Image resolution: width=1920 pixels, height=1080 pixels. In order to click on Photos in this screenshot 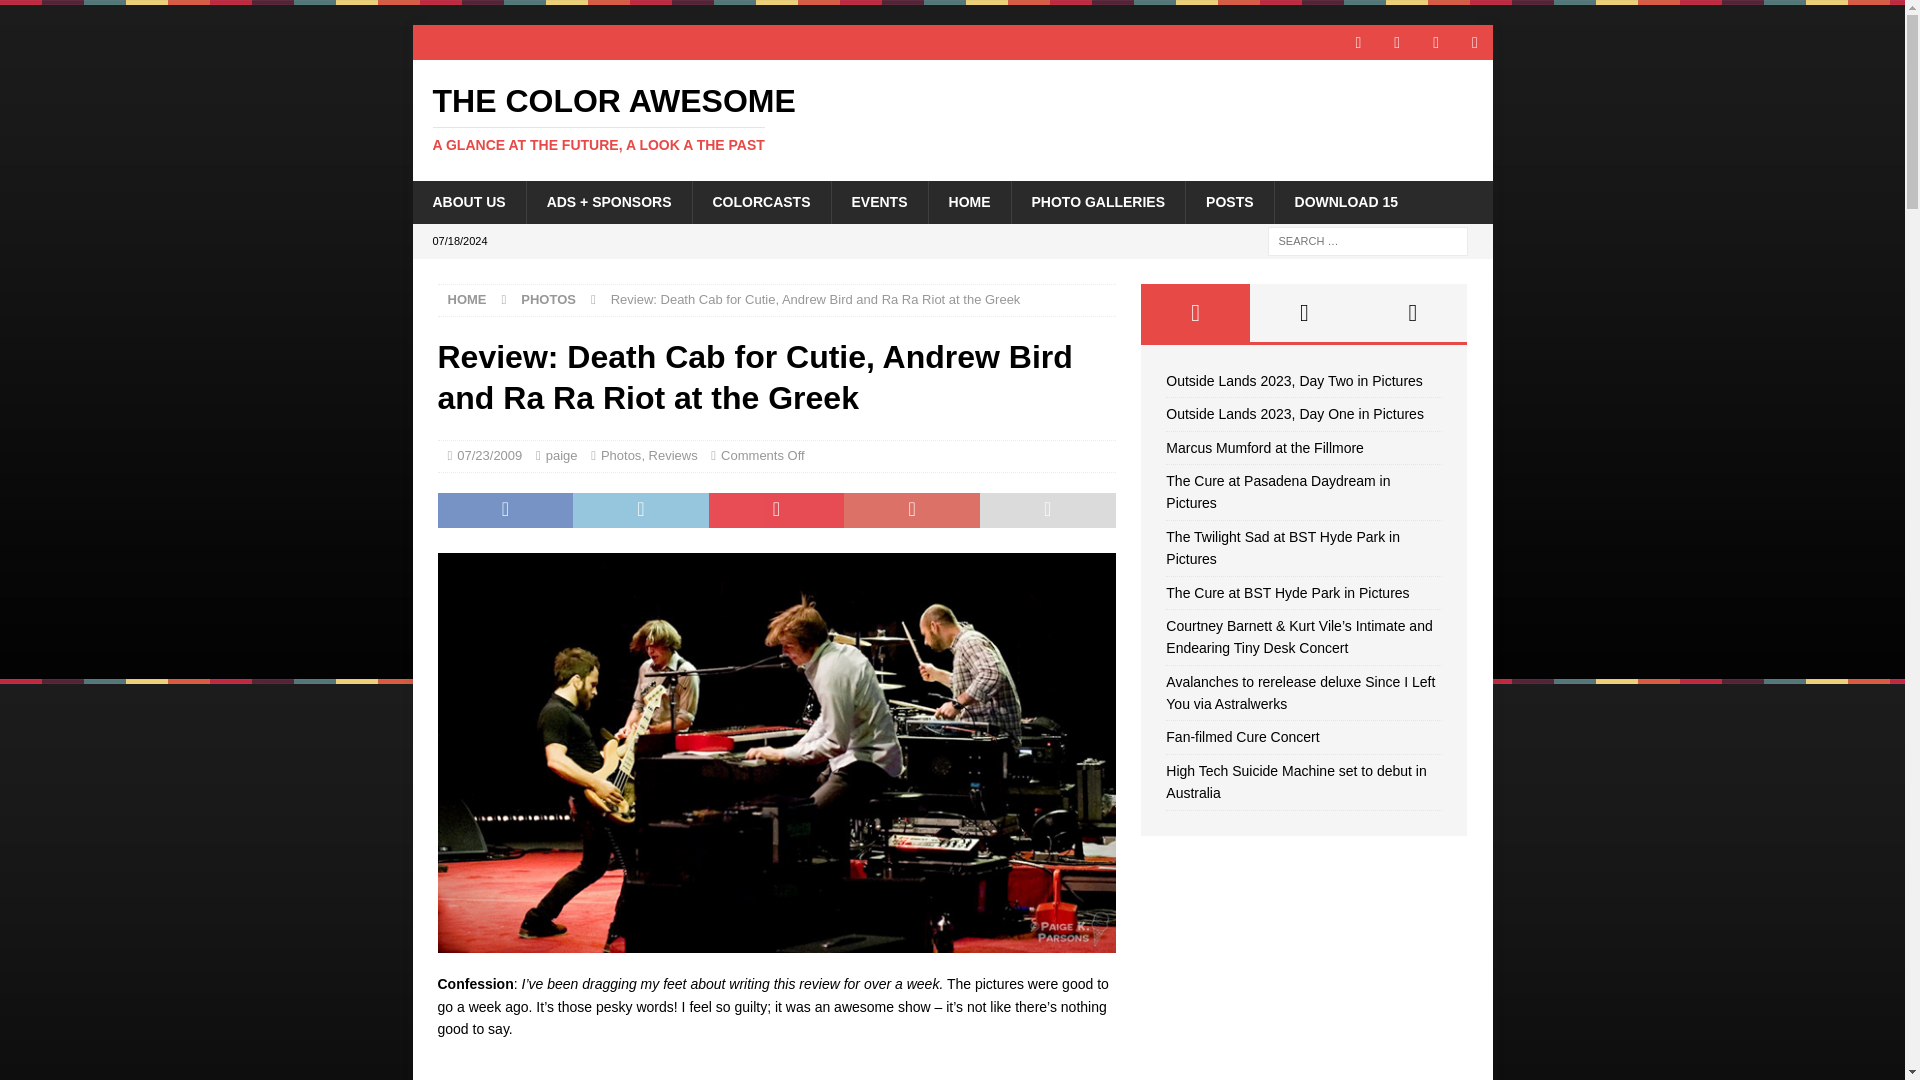, I will do `click(561, 456)`.